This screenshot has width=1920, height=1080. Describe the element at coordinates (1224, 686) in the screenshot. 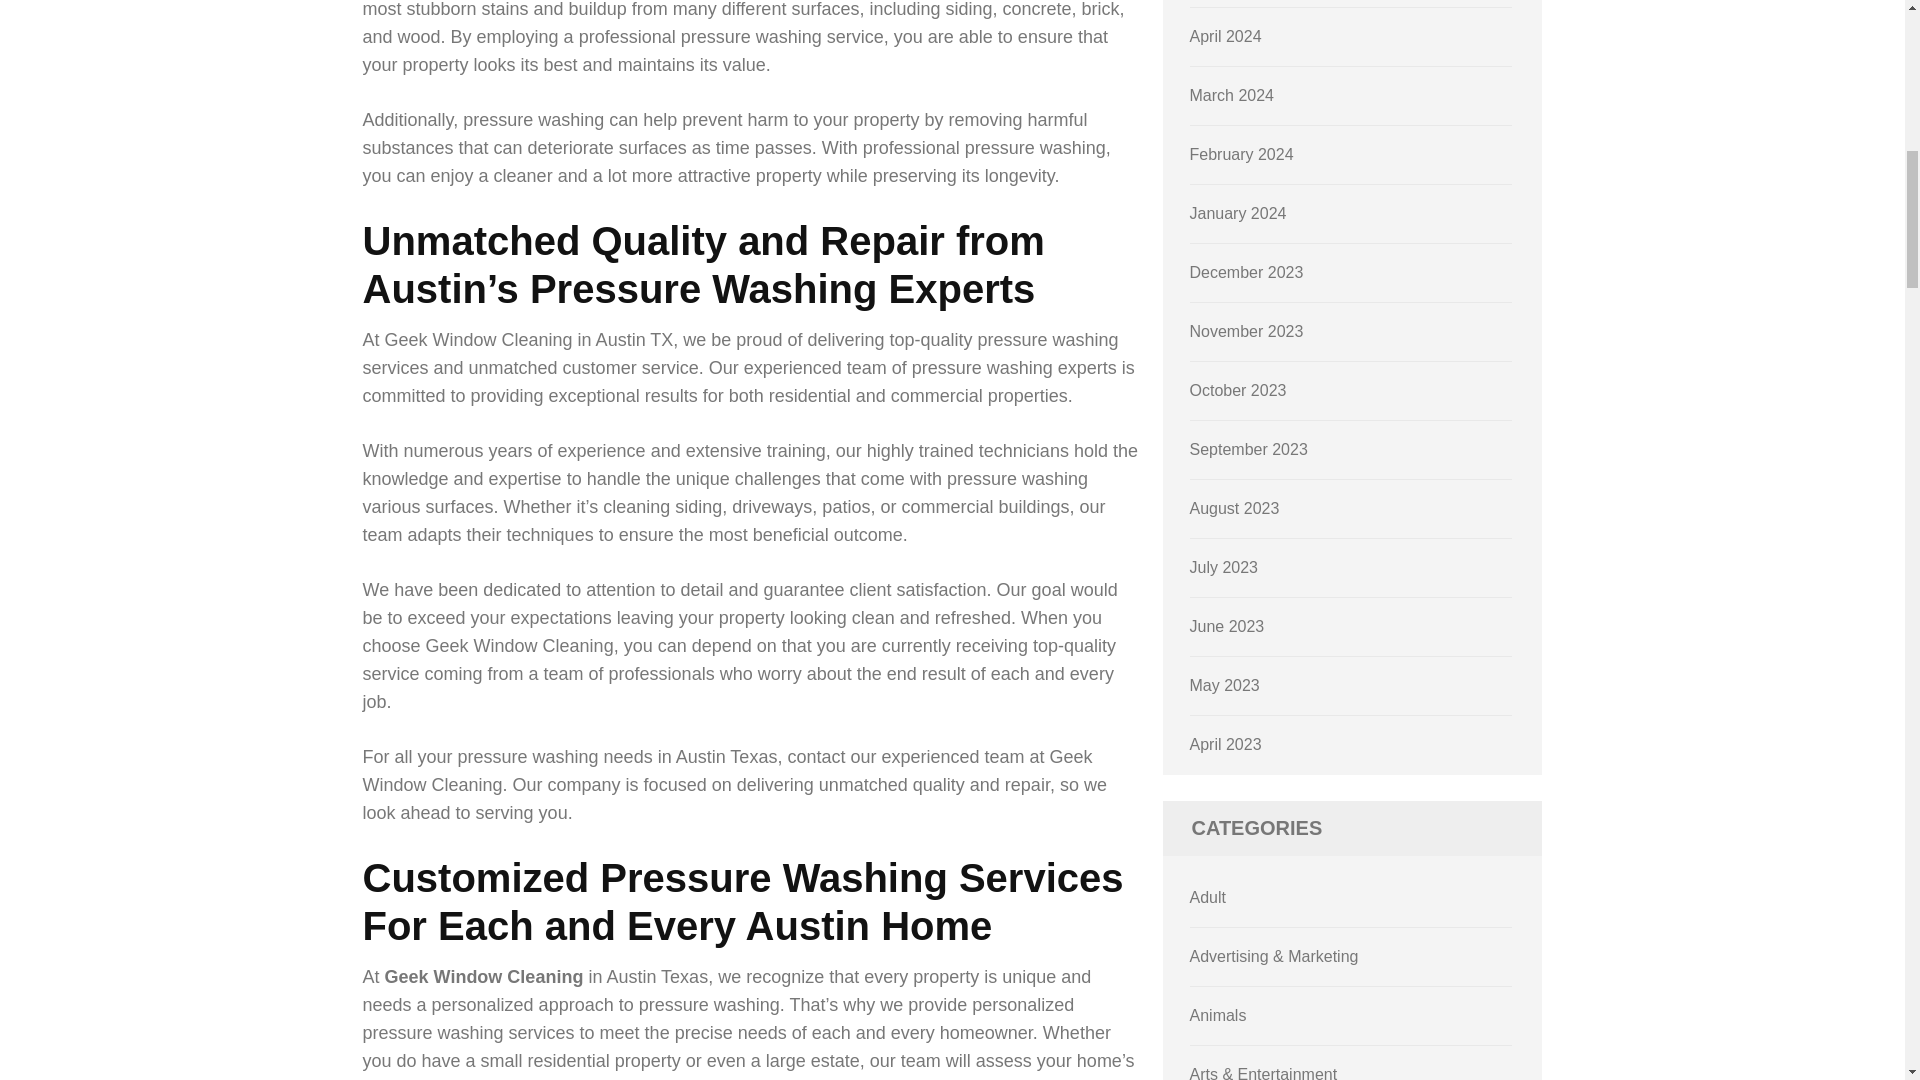

I see `May 2023` at that location.